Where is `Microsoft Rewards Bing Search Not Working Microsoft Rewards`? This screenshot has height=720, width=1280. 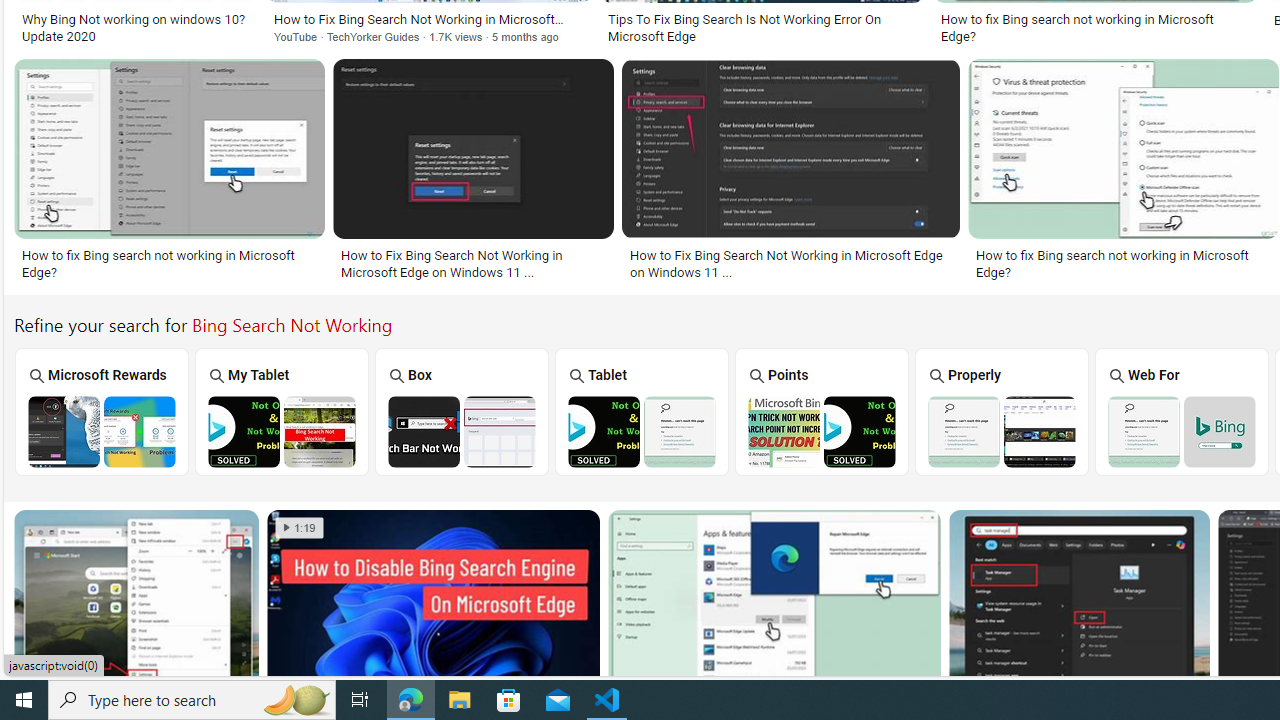
Microsoft Rewards Bing Search Not Working Microsoft Rewards is located at coordinates (102, 411).